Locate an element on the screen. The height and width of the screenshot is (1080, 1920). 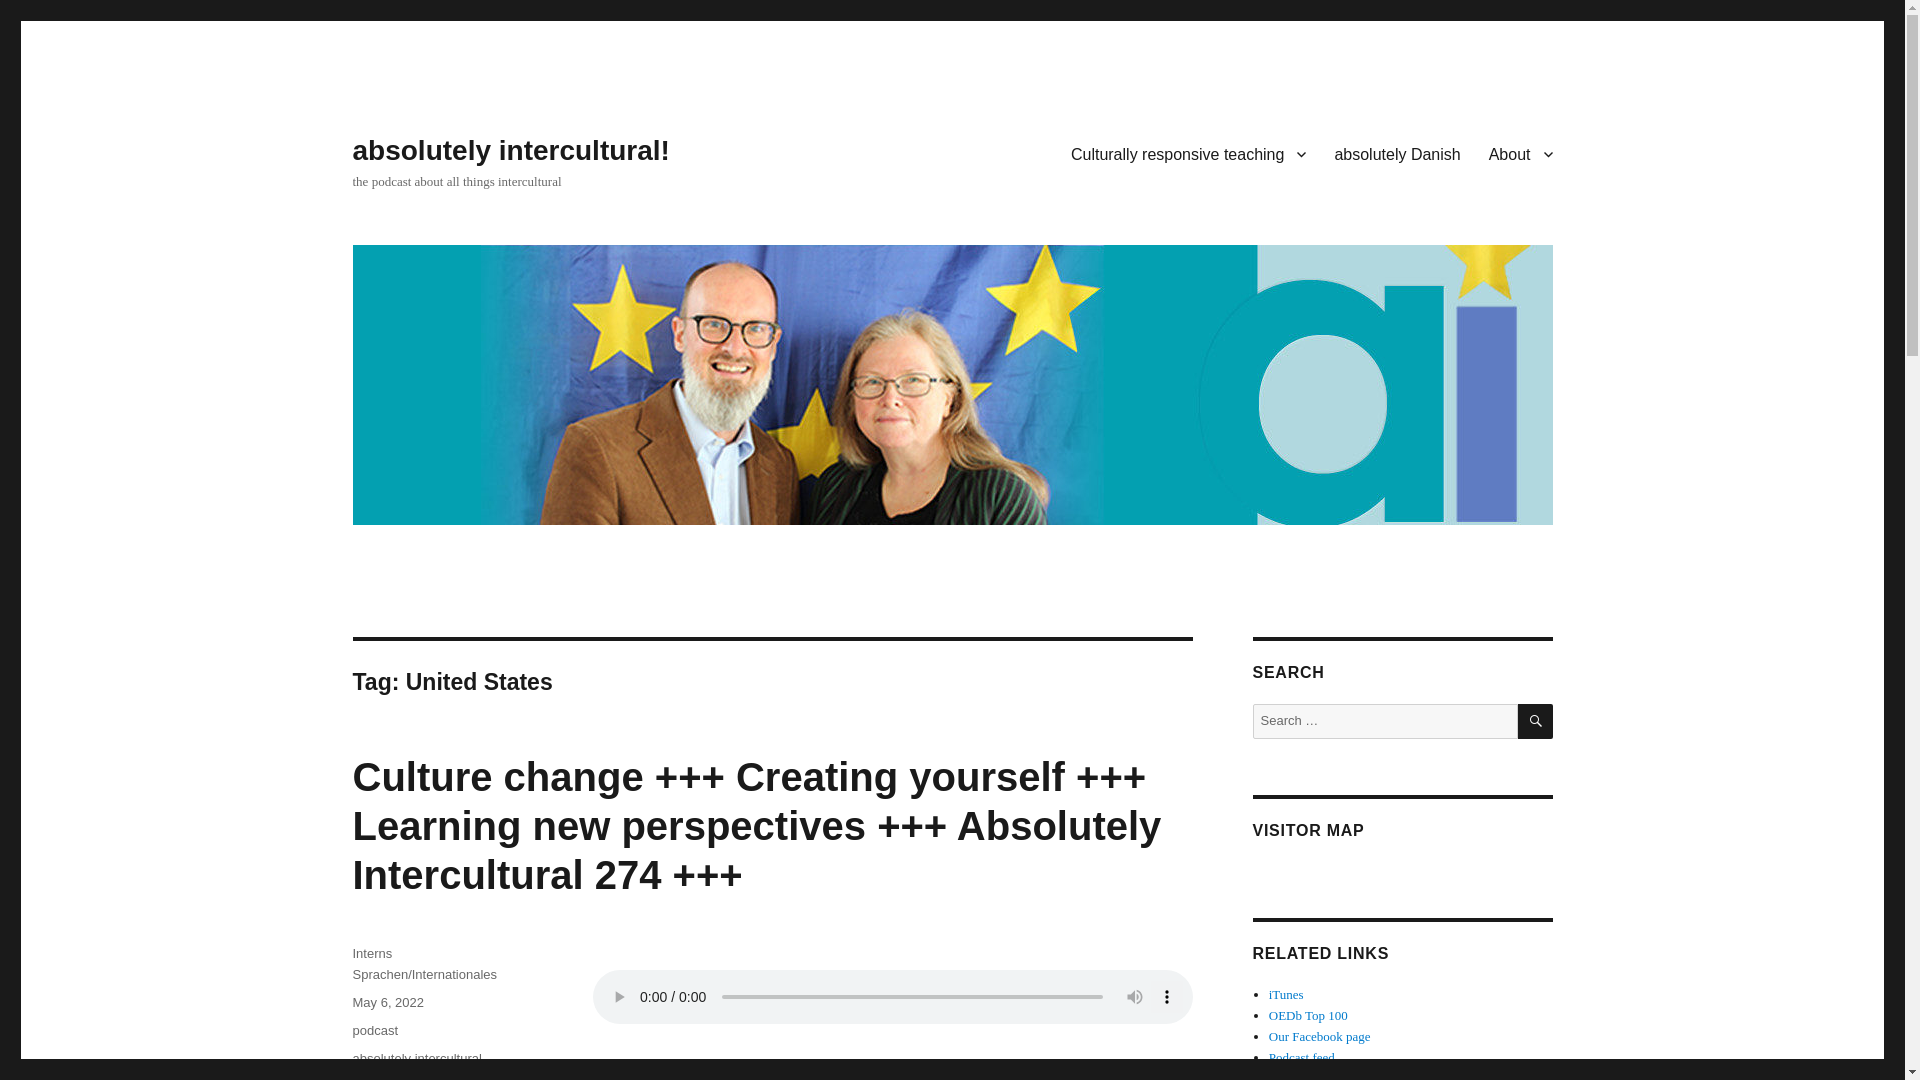
Australia is located at coordinates (434, 1076).